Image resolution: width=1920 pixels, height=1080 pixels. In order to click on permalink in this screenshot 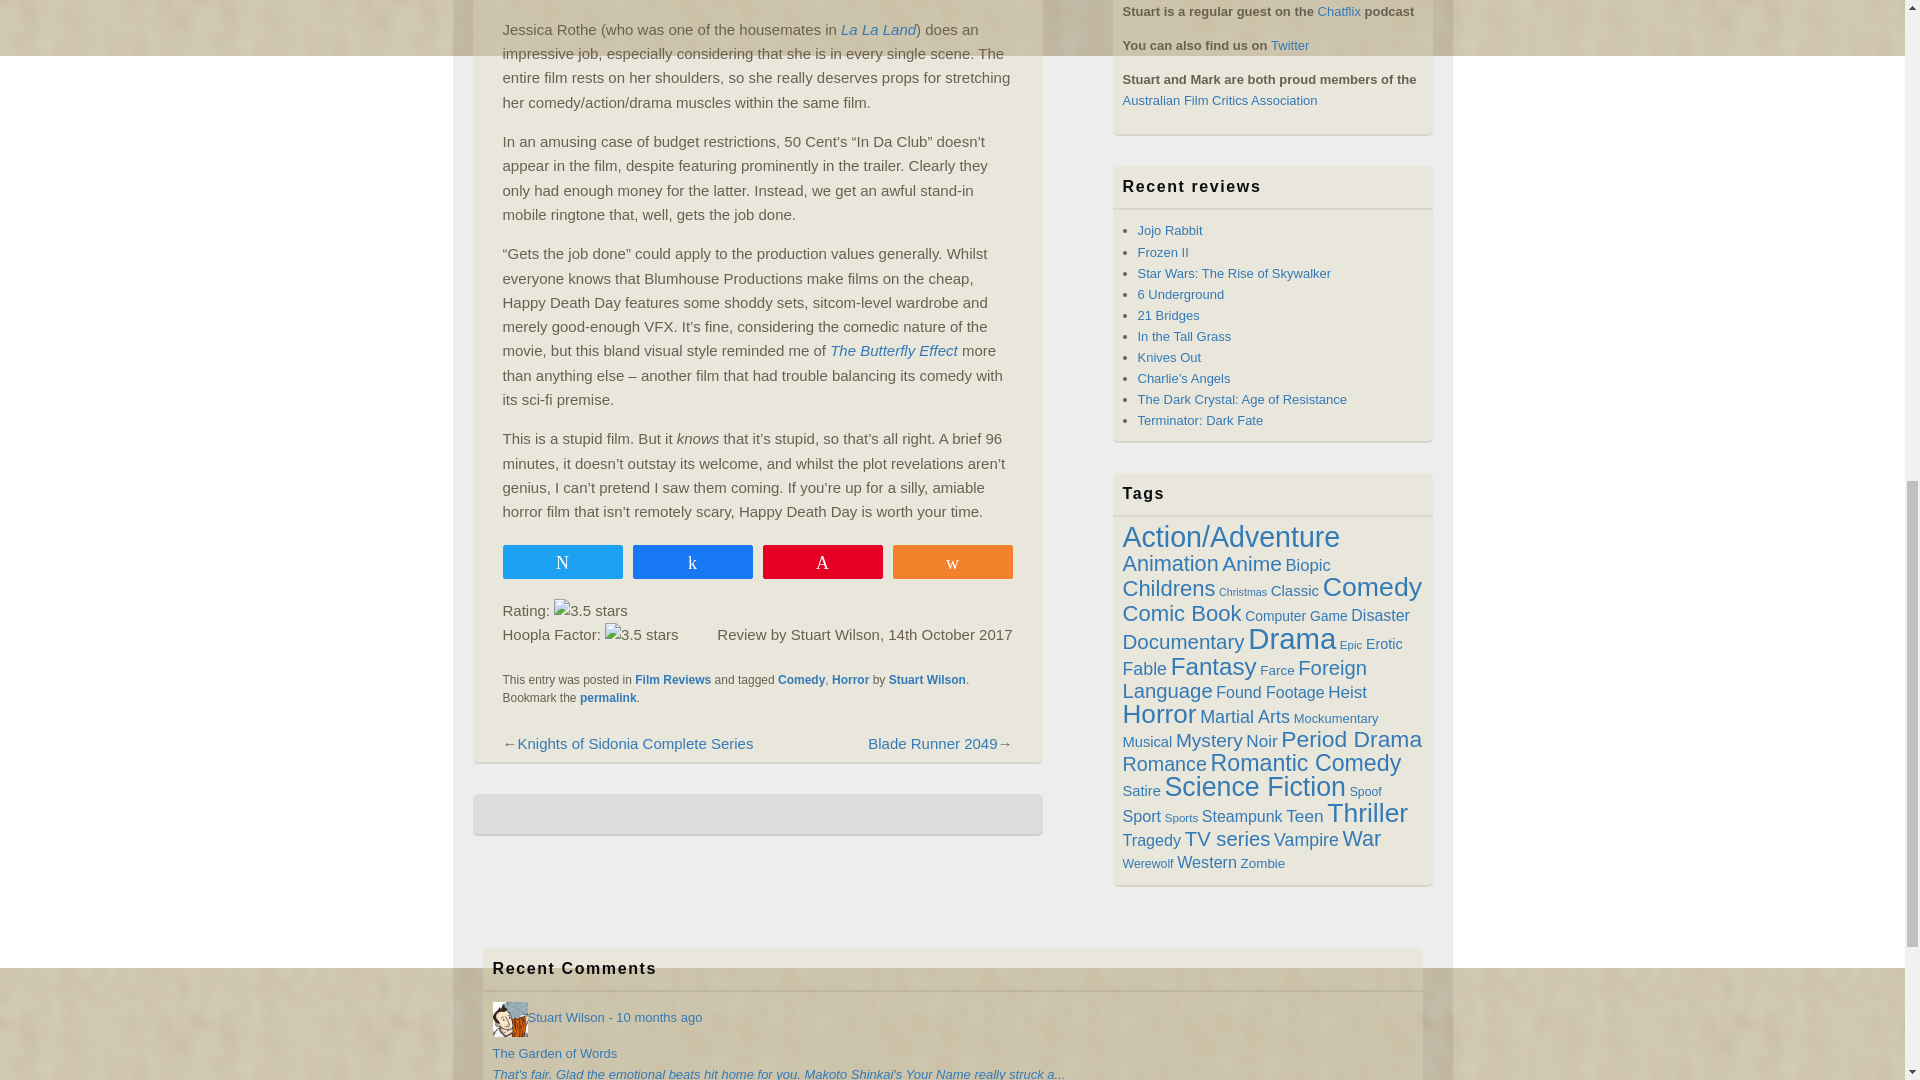, I will do `click(608, 698)`.